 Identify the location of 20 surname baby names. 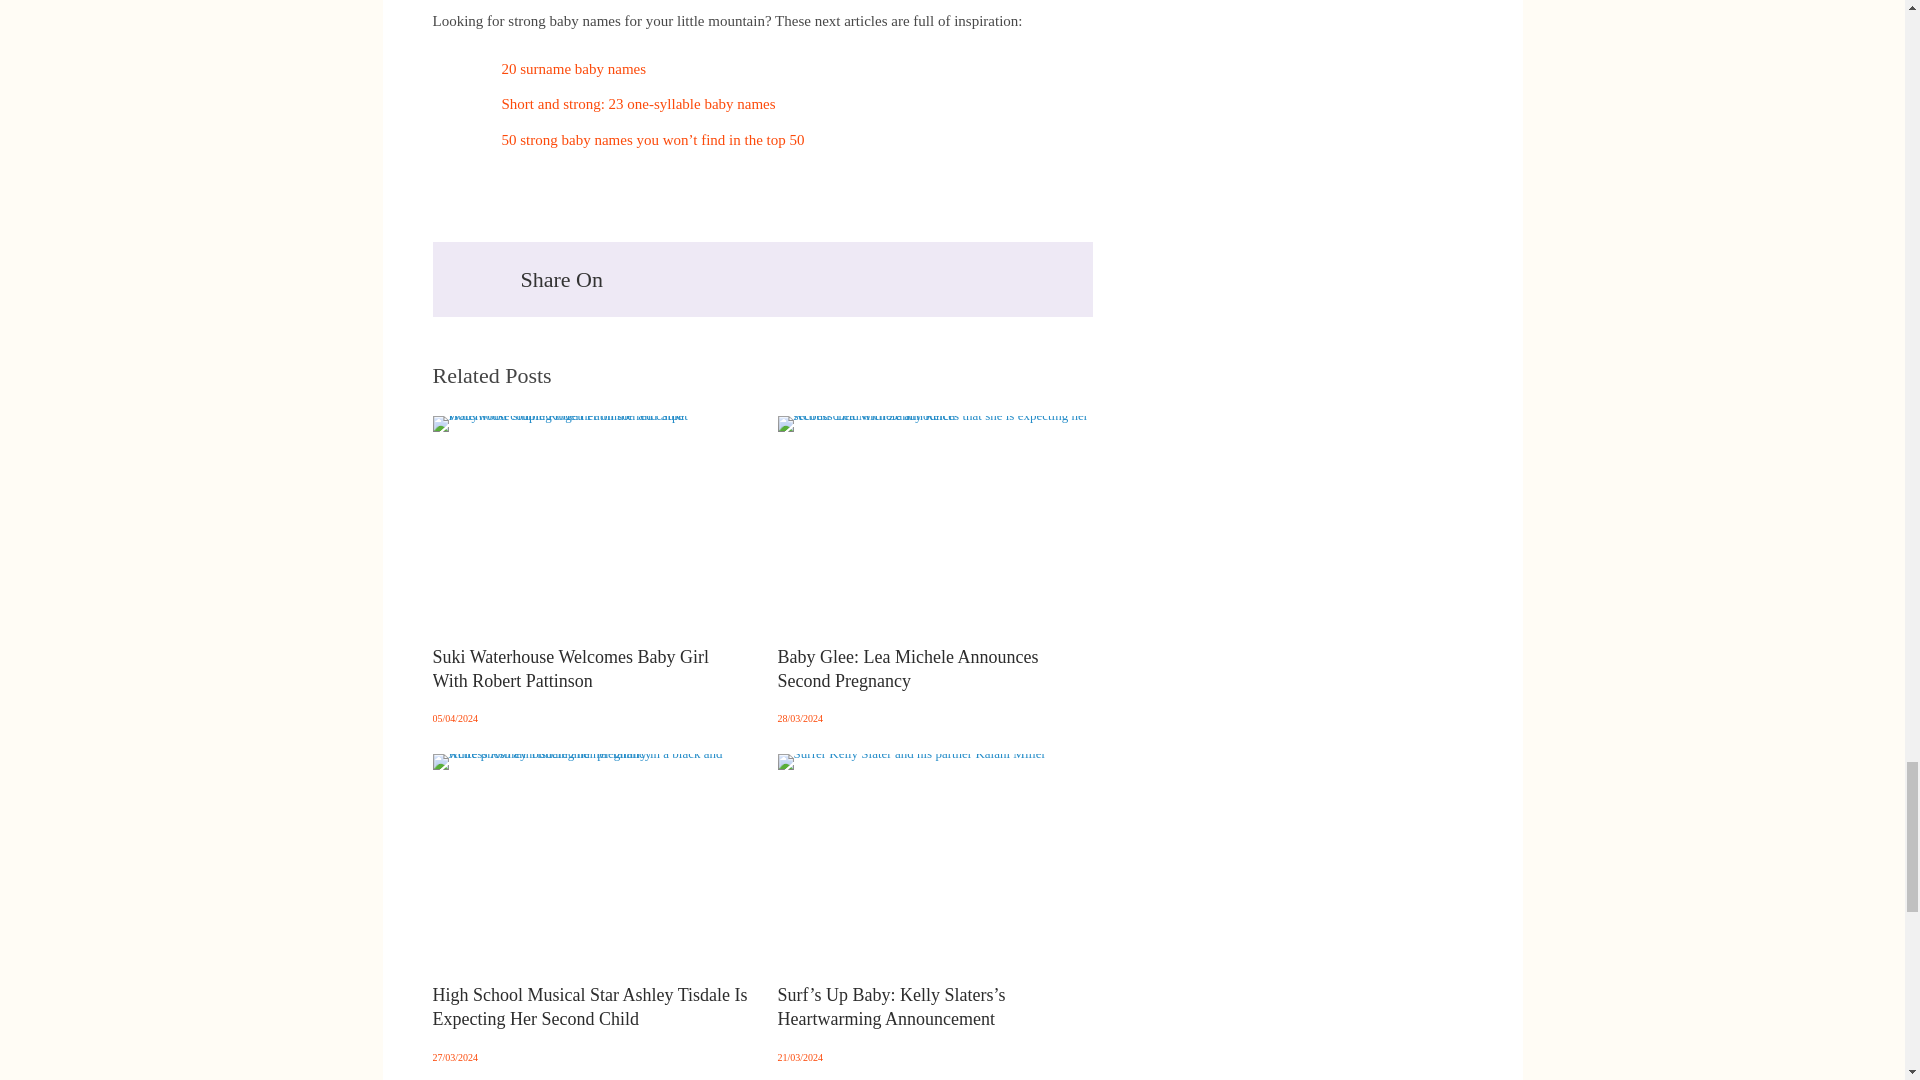
(574, 68).